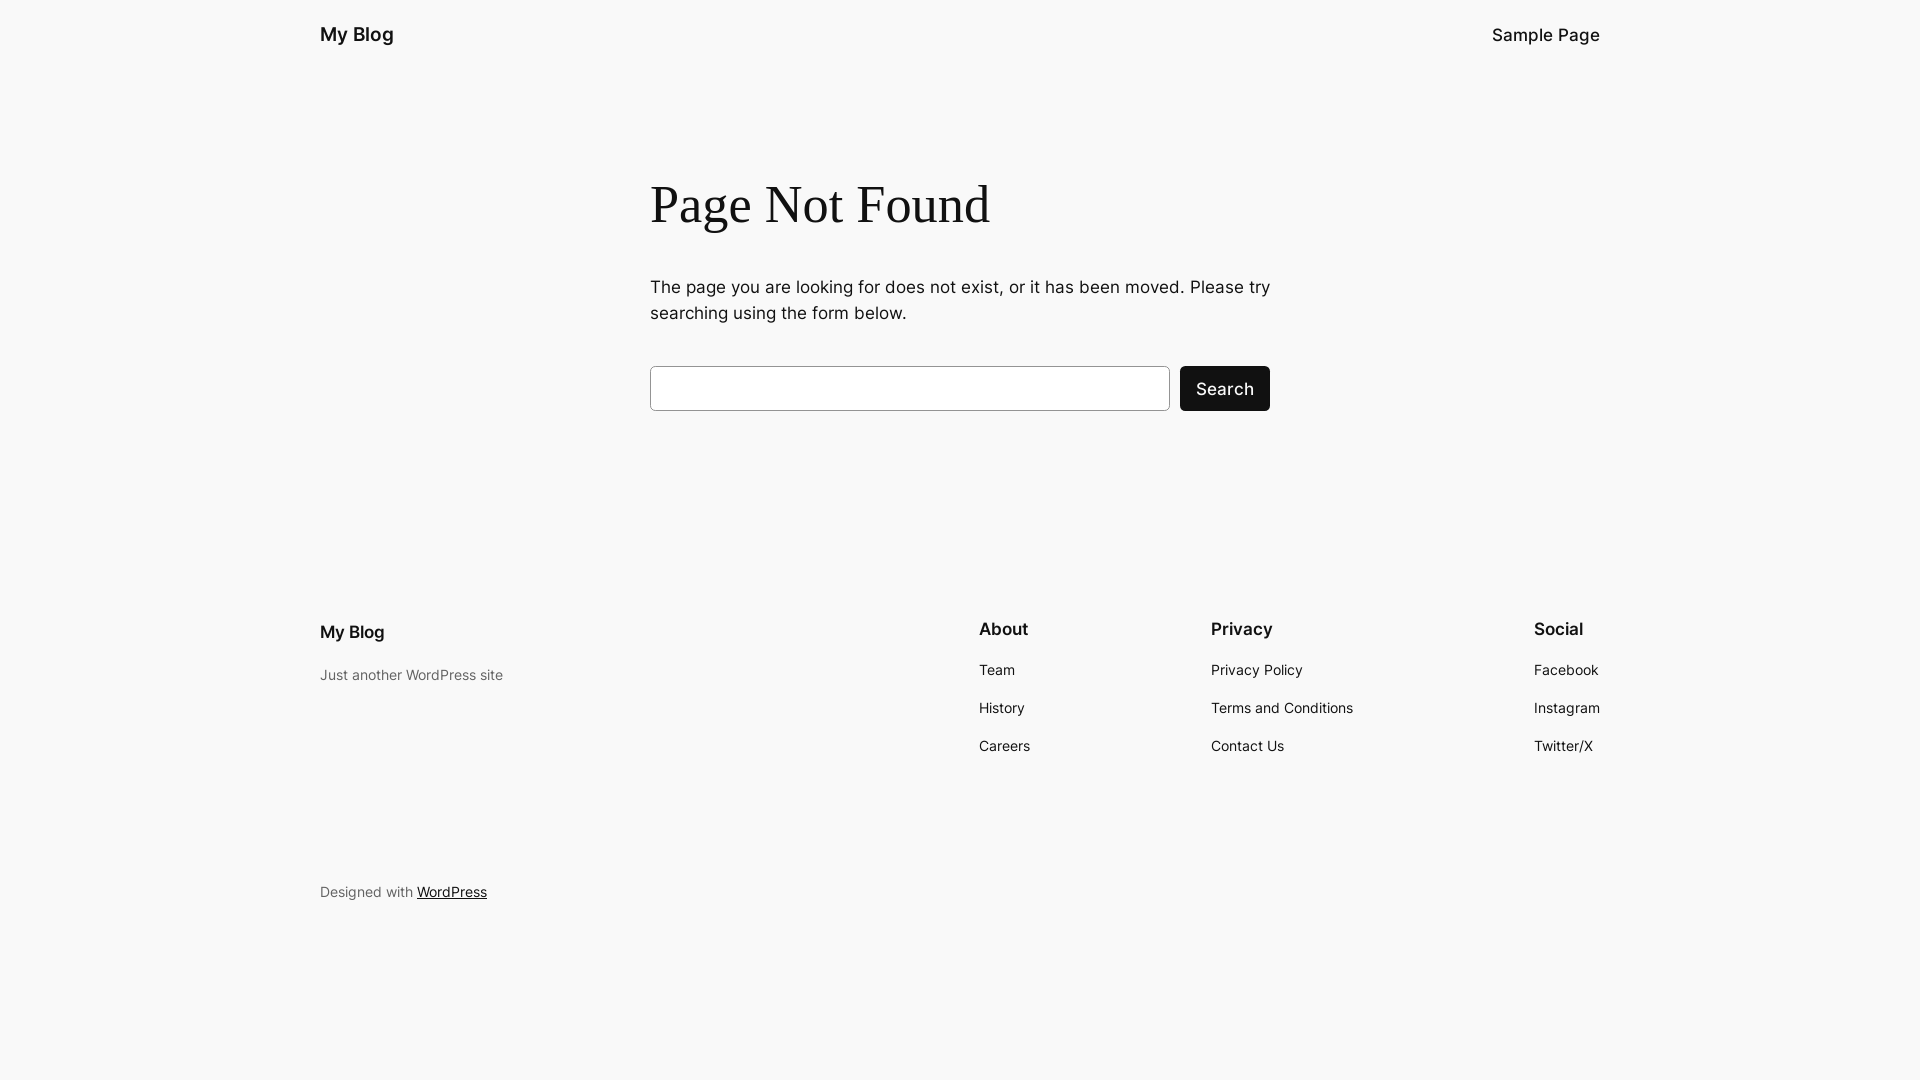 Image resolution: width=1920 pixels, height=1080 pixels. I want to click on Twitter/X, so click(1564, 746).